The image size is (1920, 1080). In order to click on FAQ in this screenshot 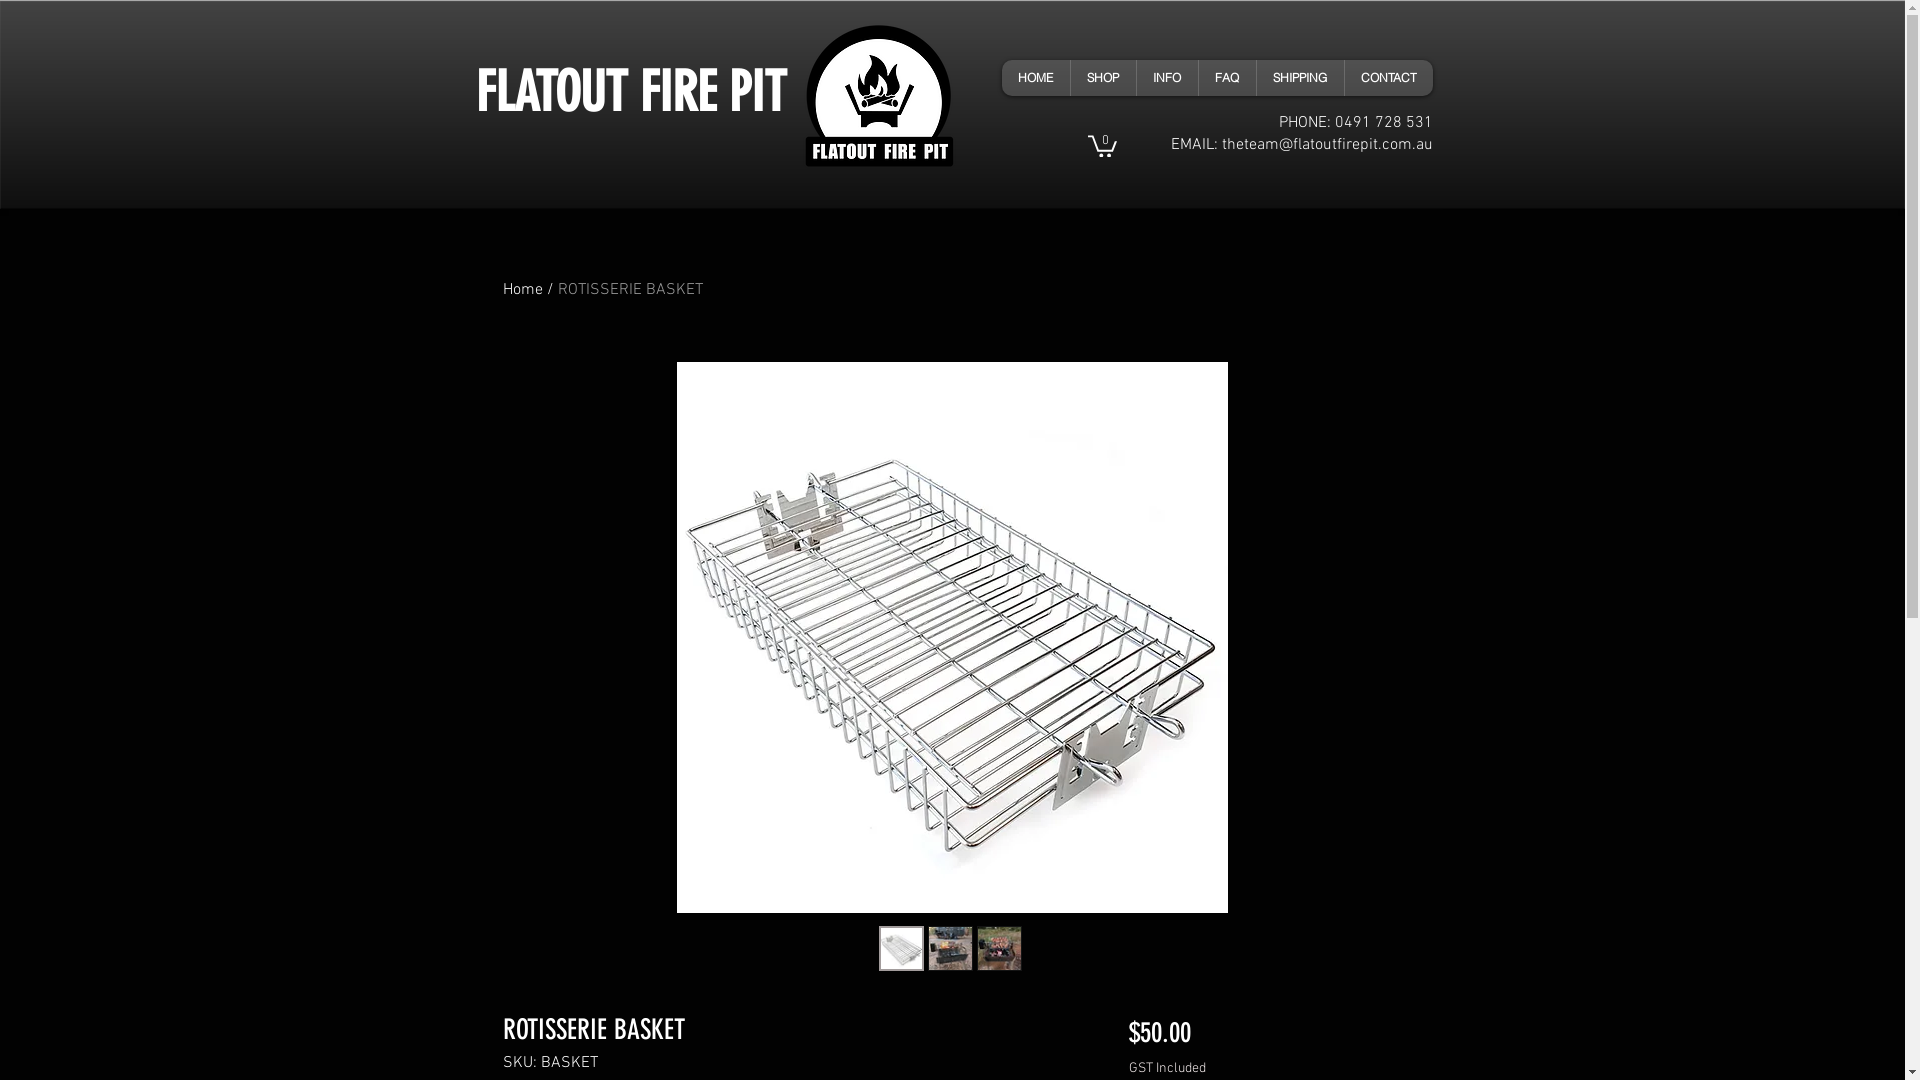, I will do `click(1227, 78)`.